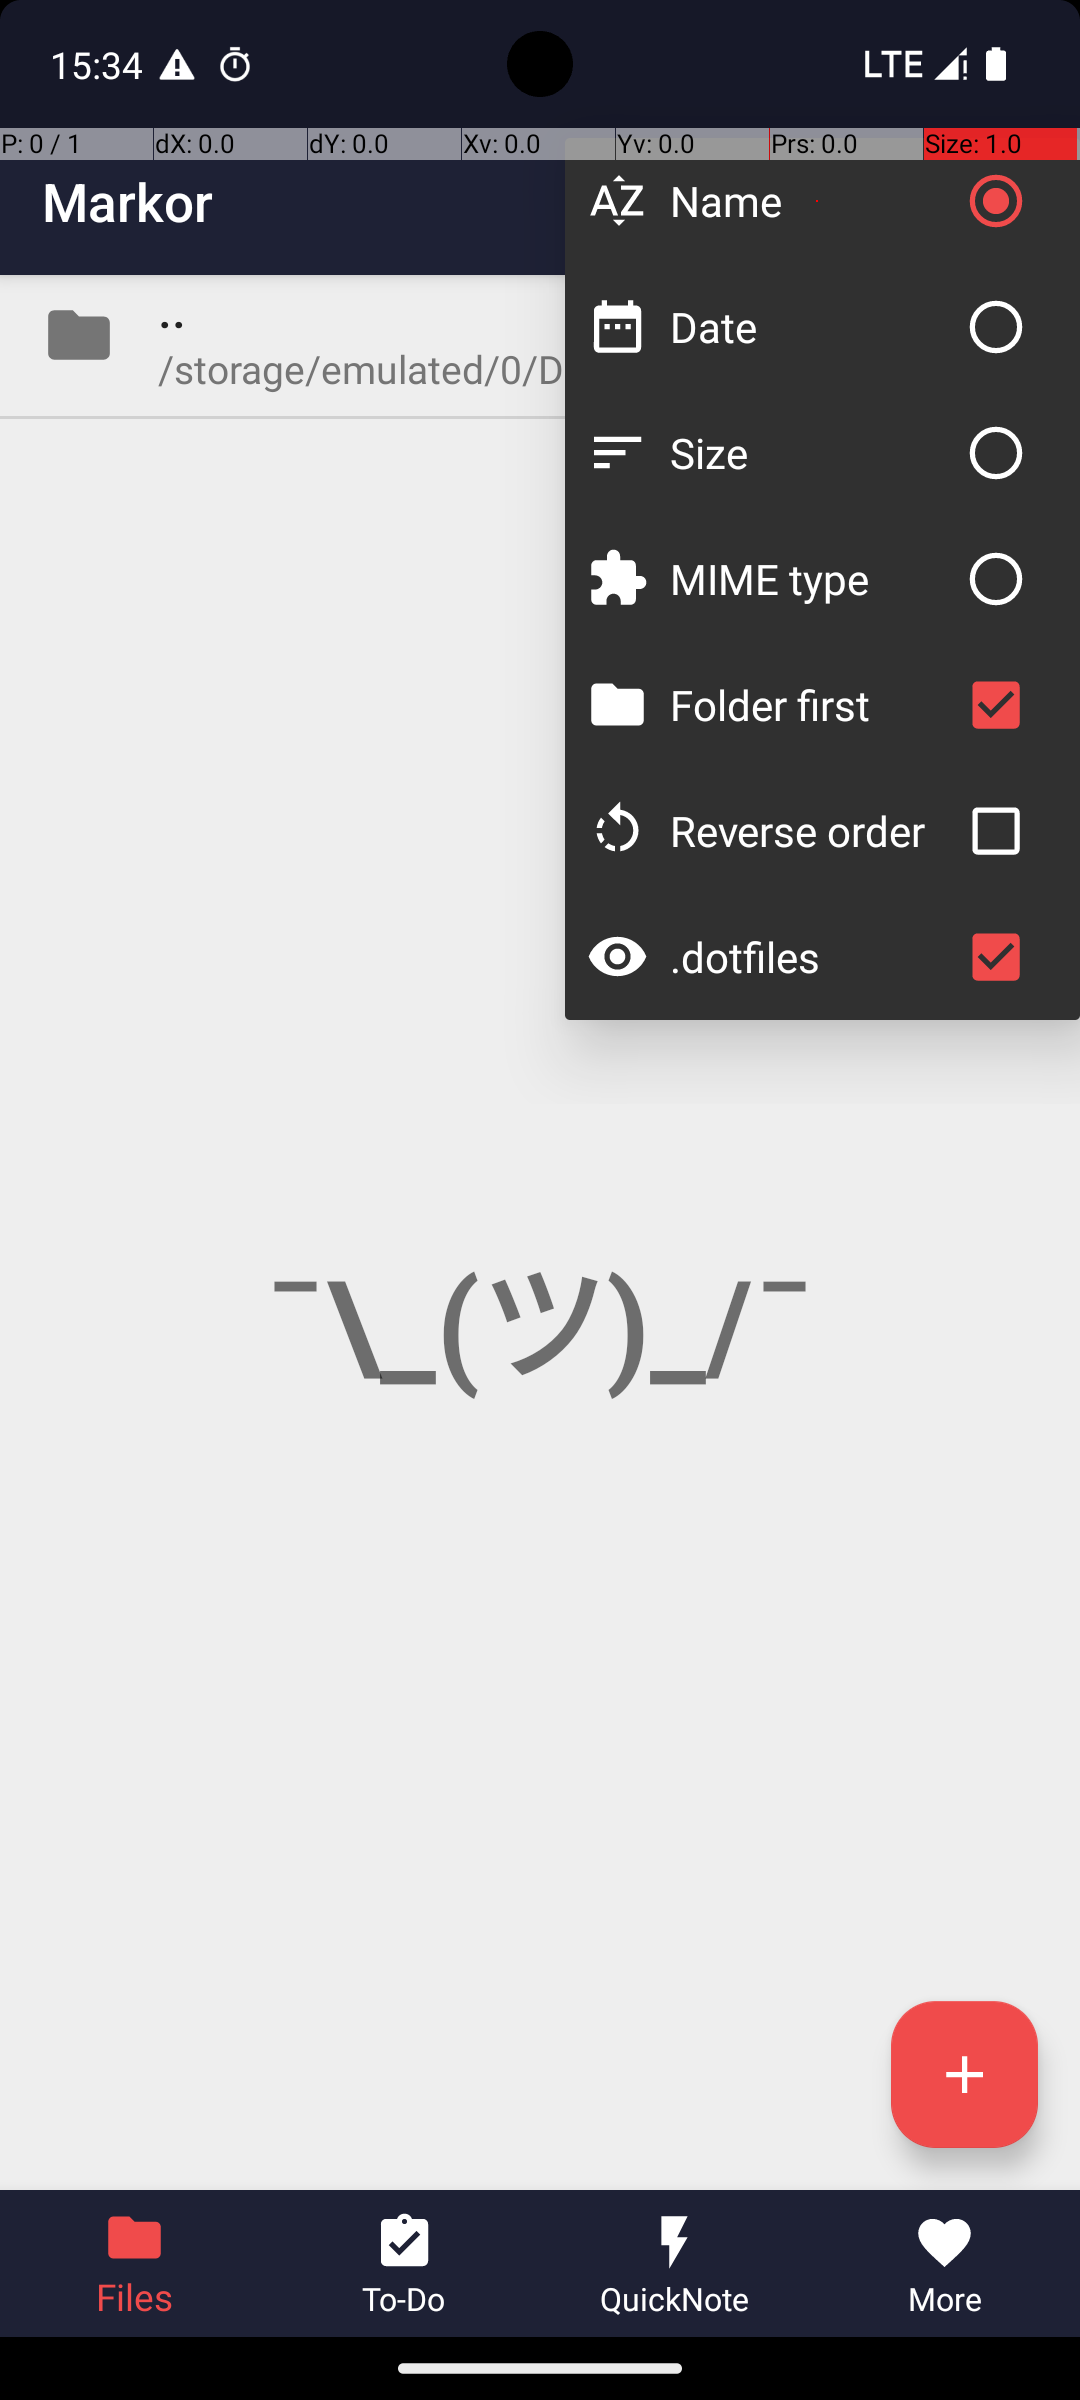 The image size is (1080, 2400). What do you see at coordinates (812, 956) in the screenshot?
I see `.dotfiles` at bounding box center [812, 956].